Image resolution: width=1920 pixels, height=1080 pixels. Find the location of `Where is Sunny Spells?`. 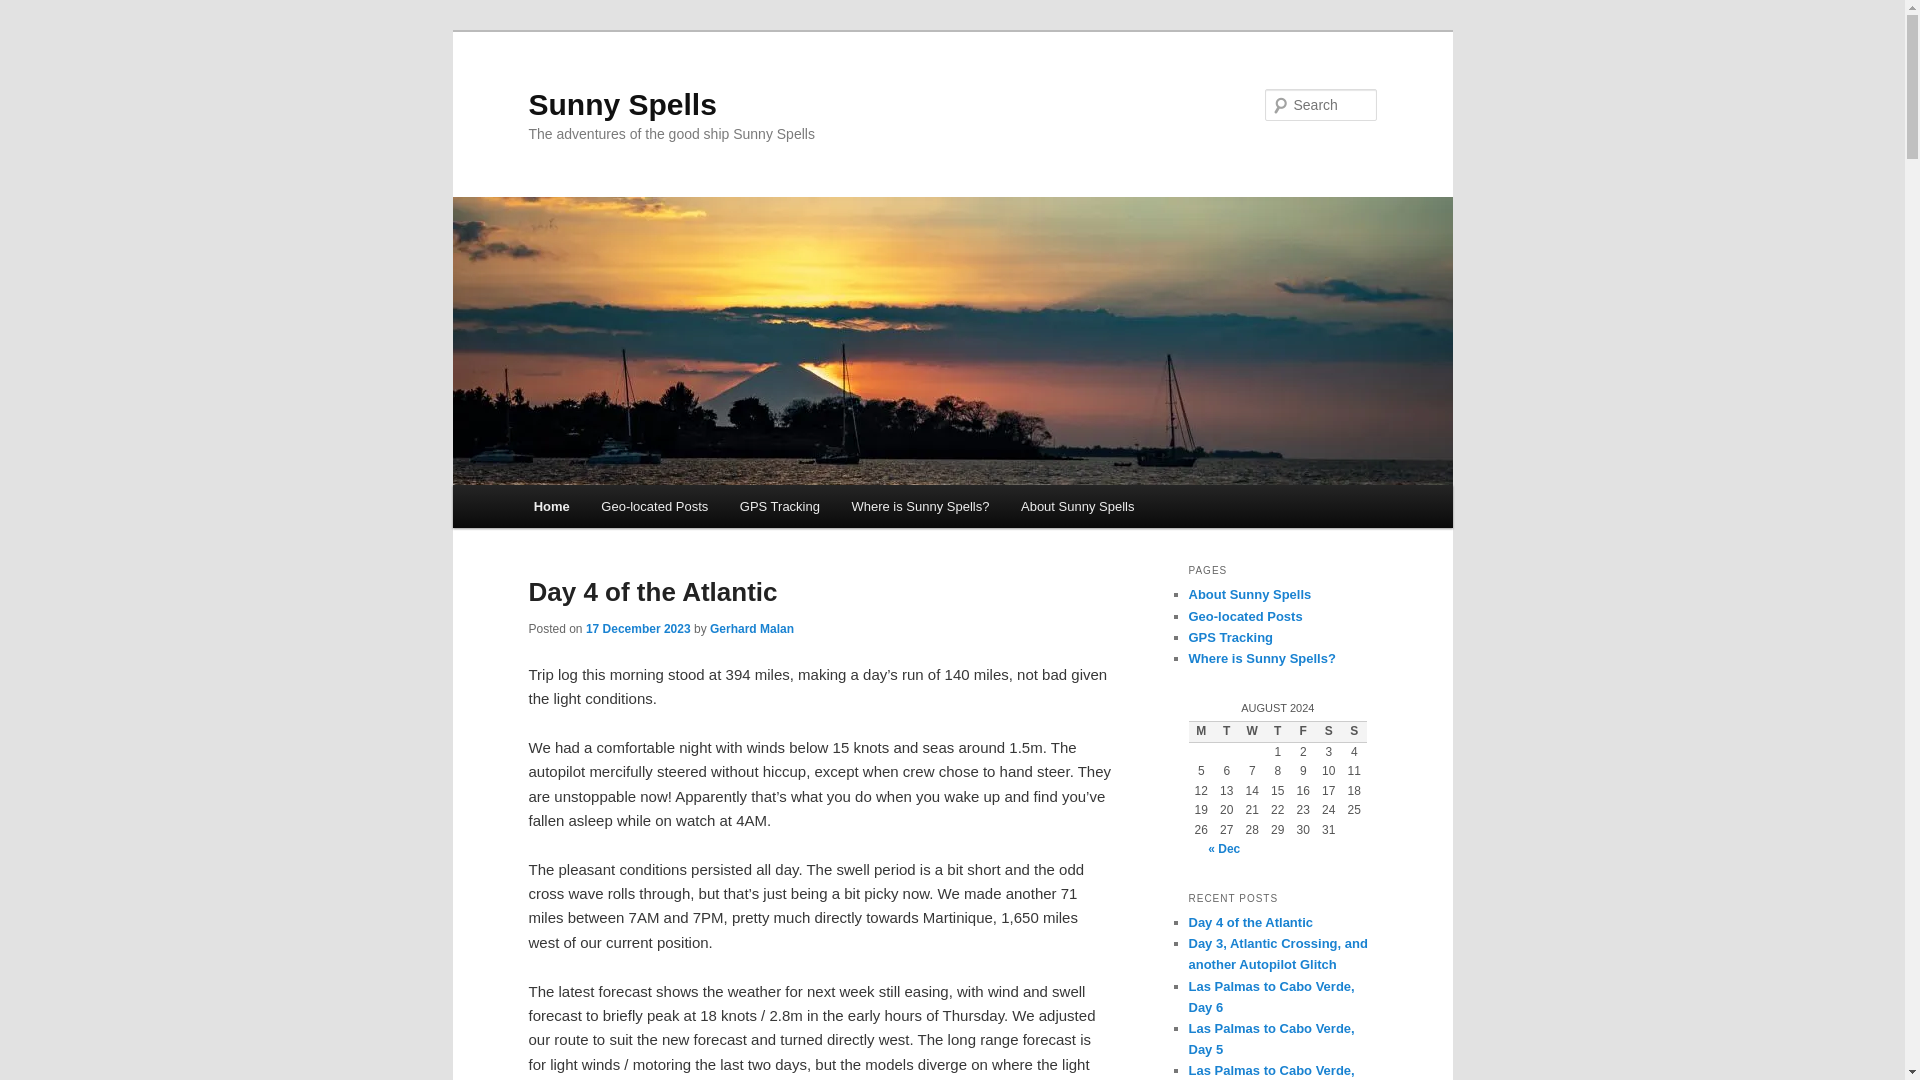

Where is Sunny Spells? is located at coordinates (1261, 658).